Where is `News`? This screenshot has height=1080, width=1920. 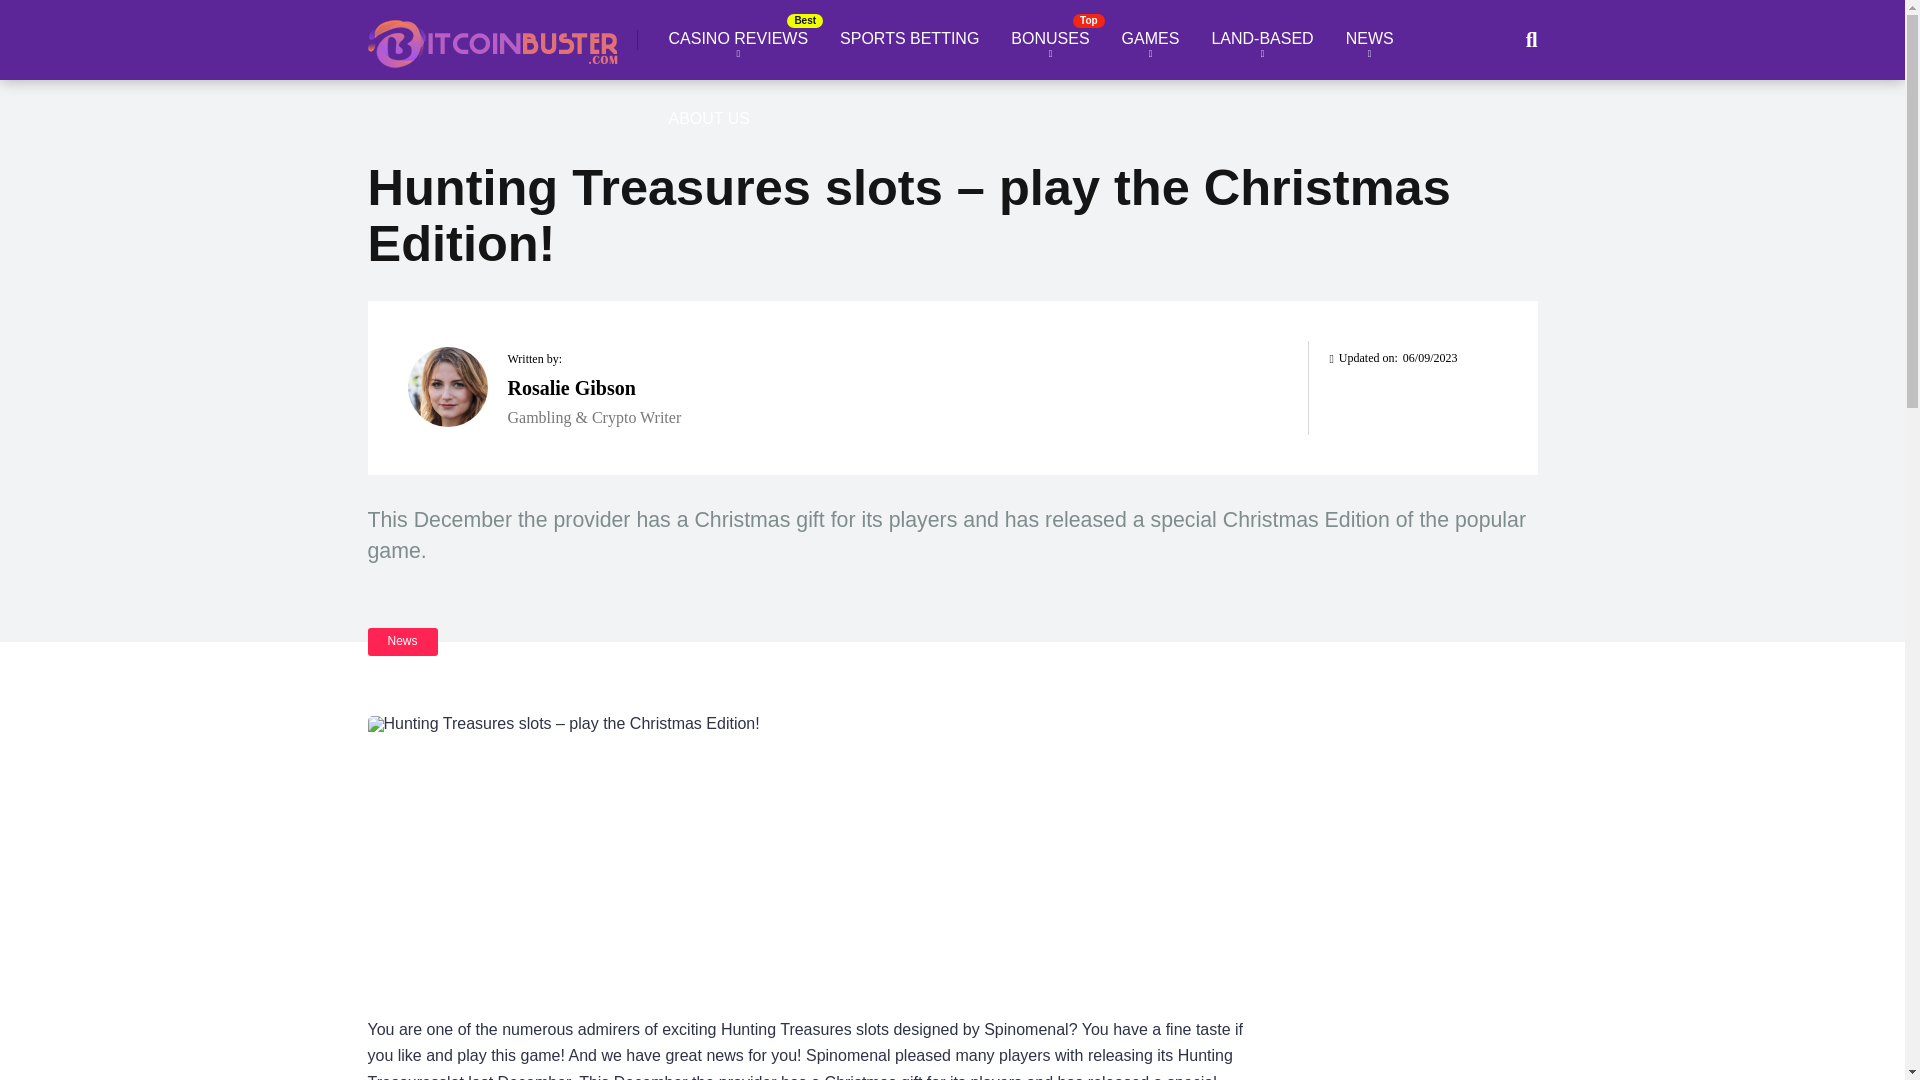 News is located at coordinates (402, 640).